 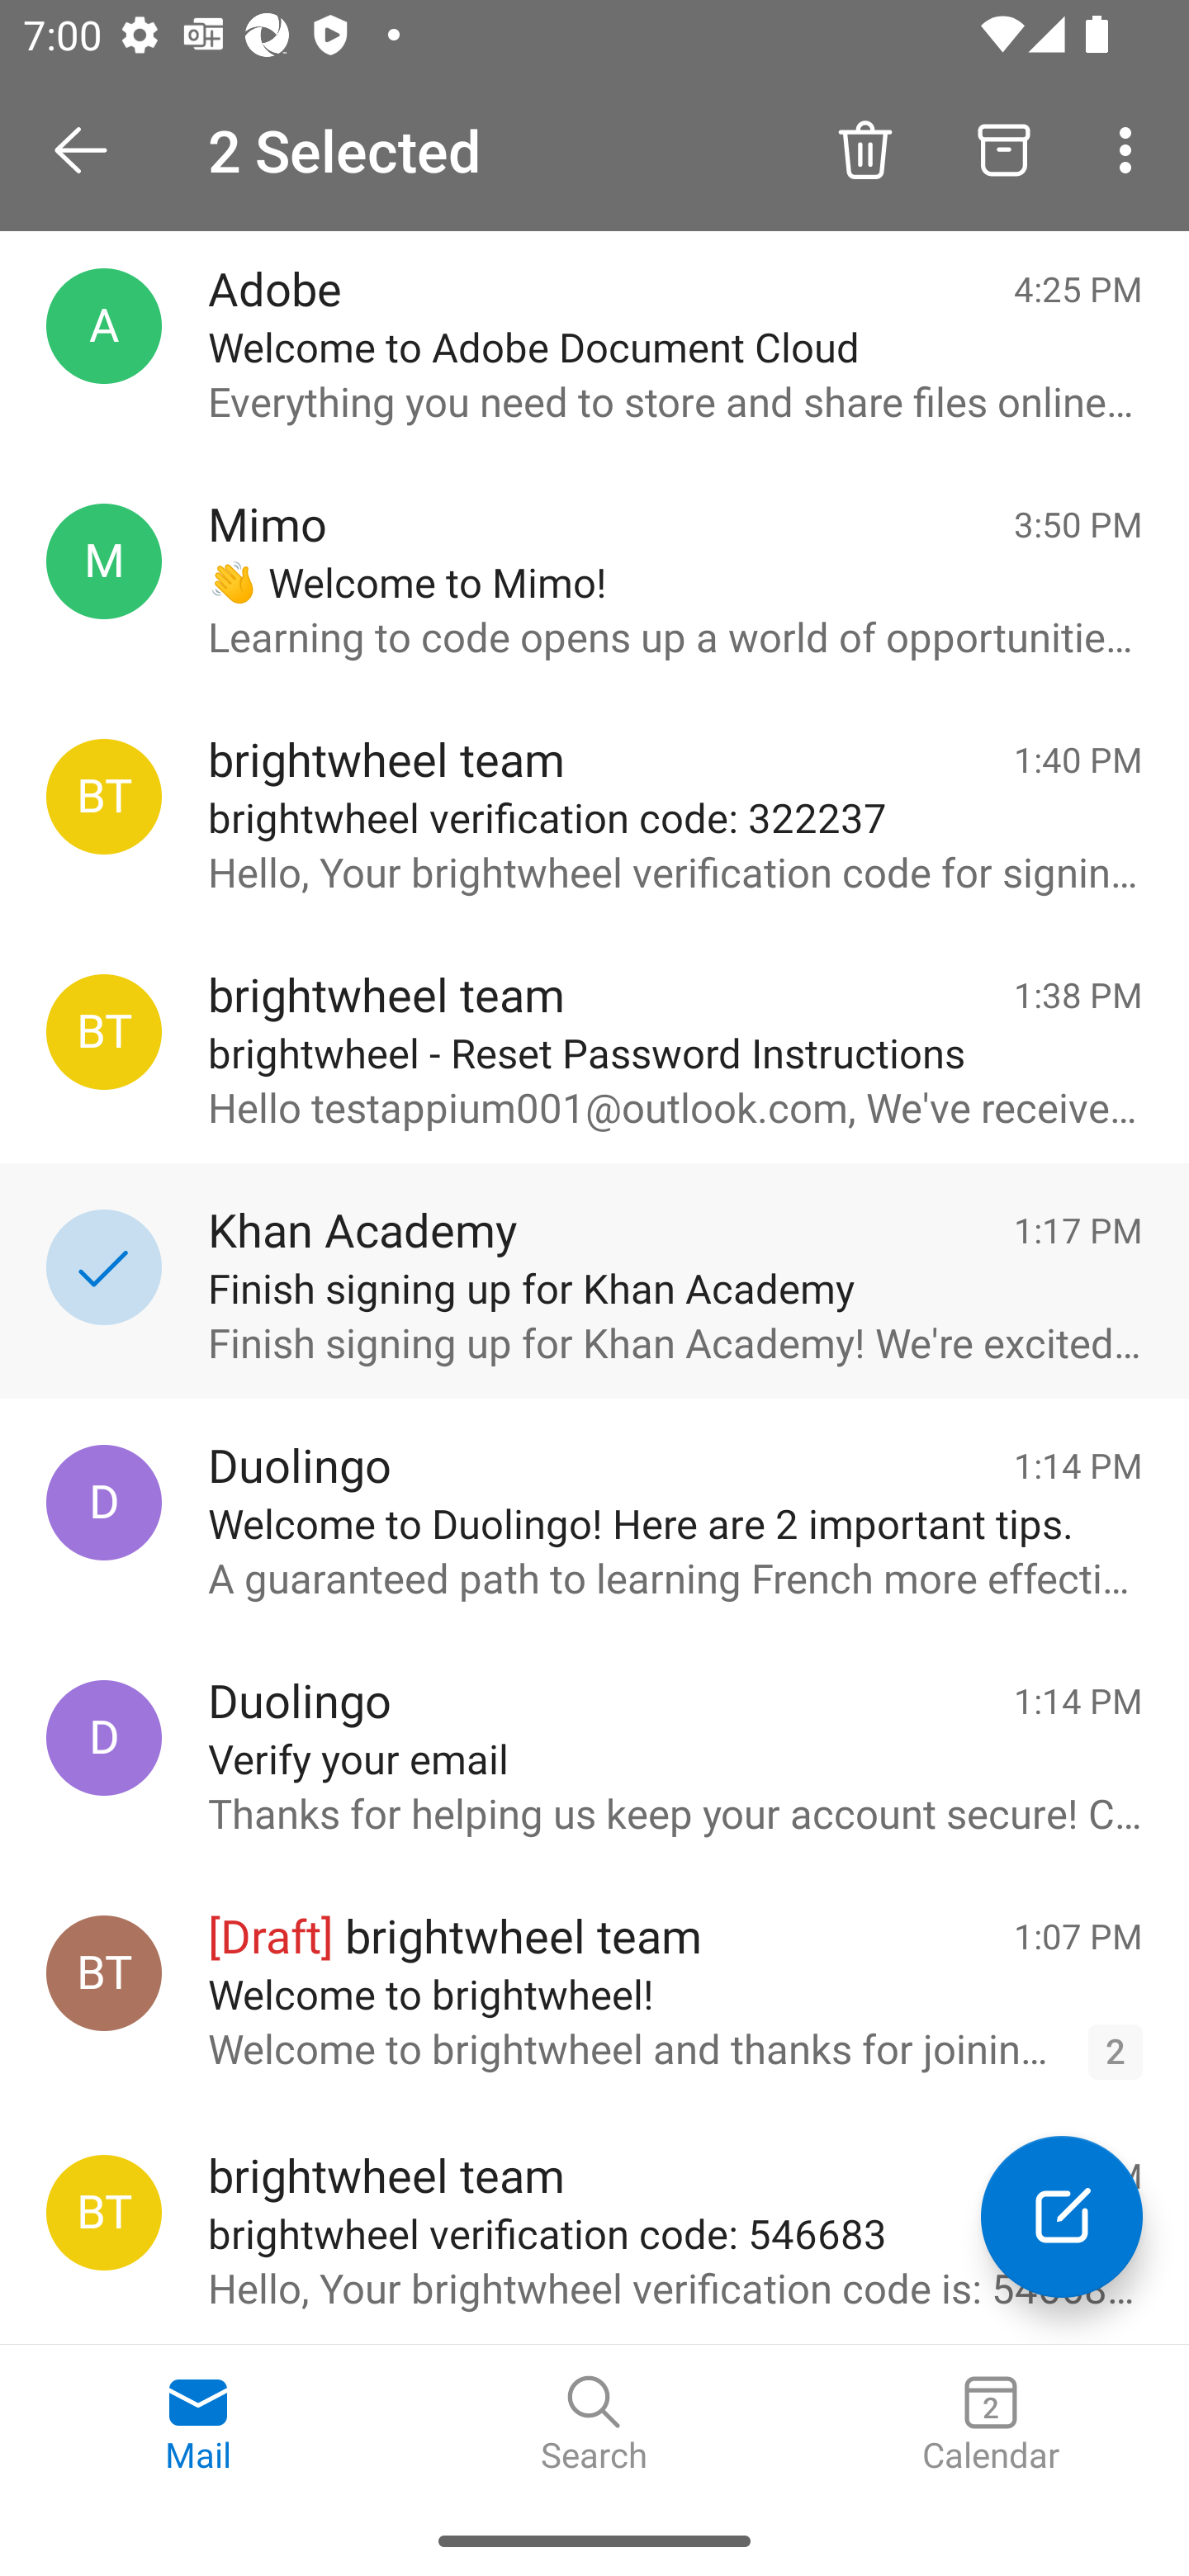 I want to click on Search, so click(x=594, y=2425).